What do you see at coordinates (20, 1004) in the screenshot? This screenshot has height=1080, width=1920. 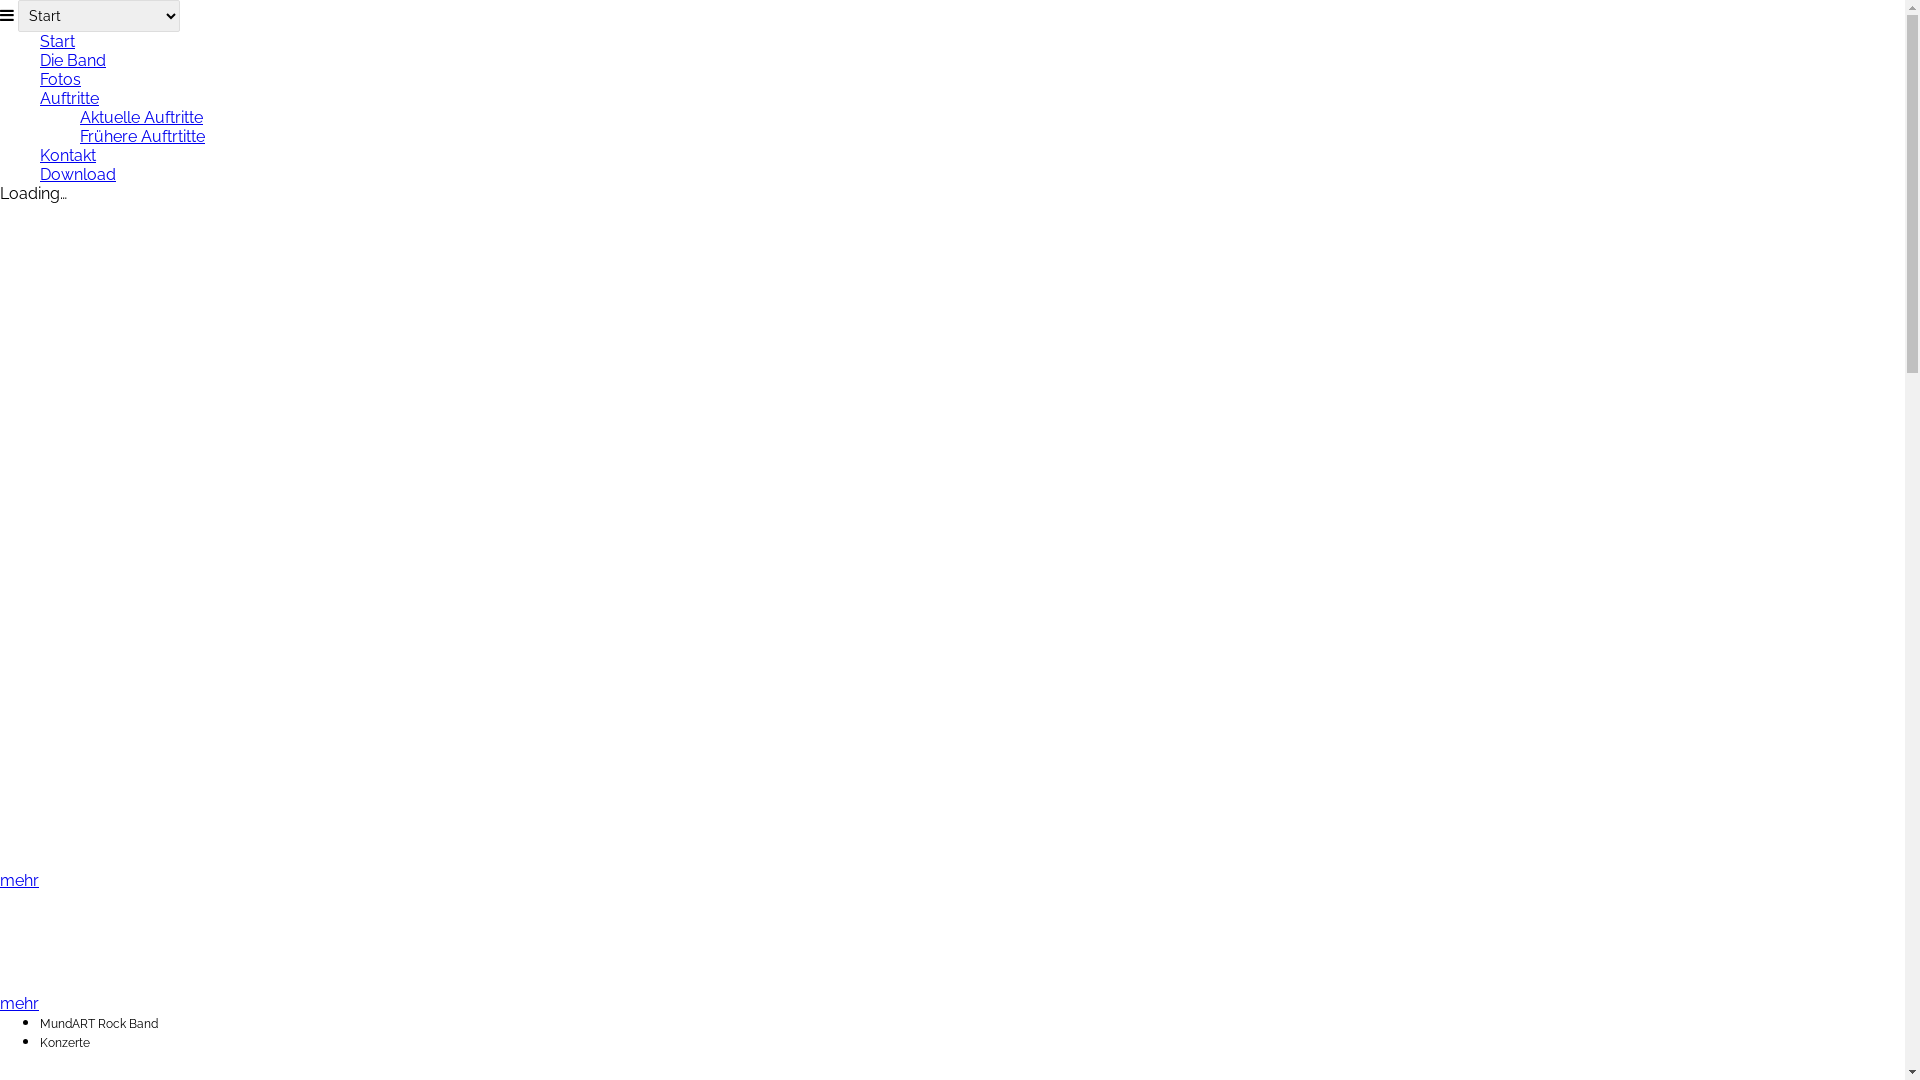 I see `mehr` at bounding box center [20, 1004].